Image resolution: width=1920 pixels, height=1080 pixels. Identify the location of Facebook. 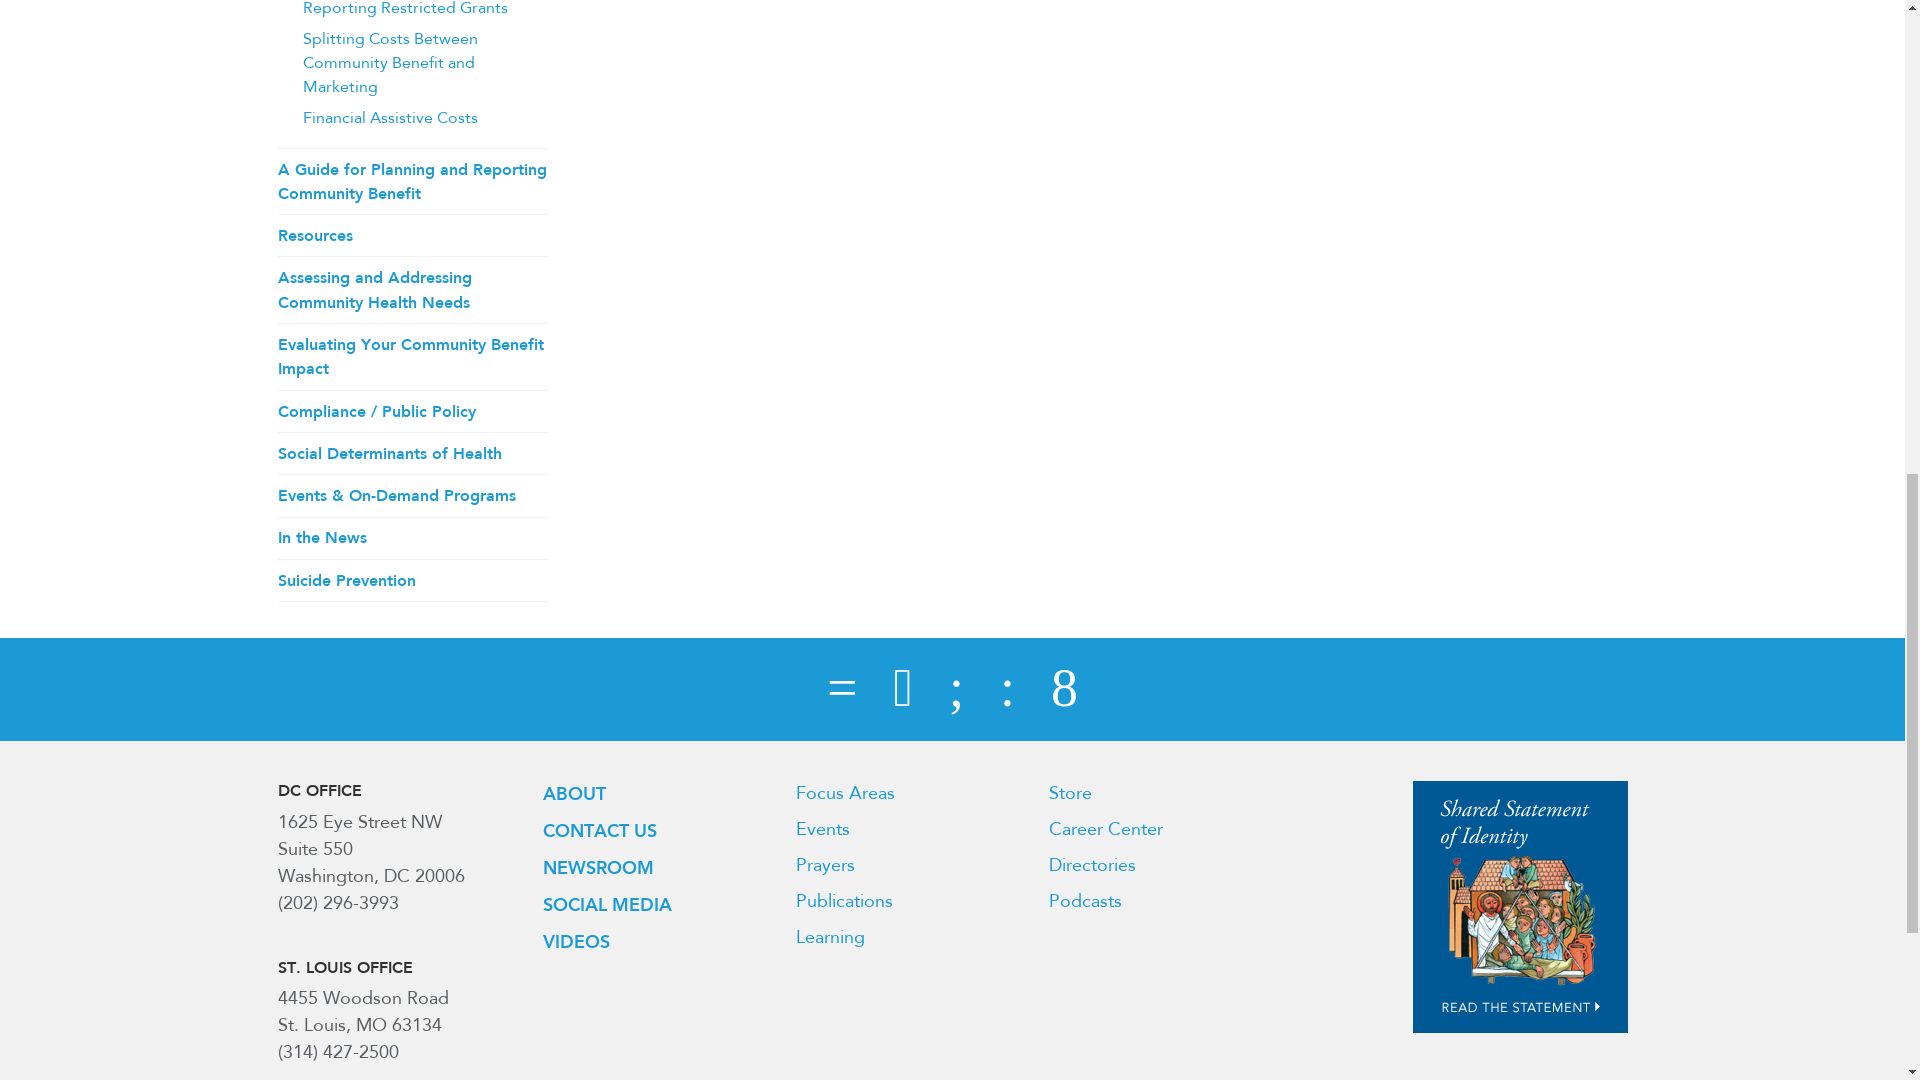
(842, 690).